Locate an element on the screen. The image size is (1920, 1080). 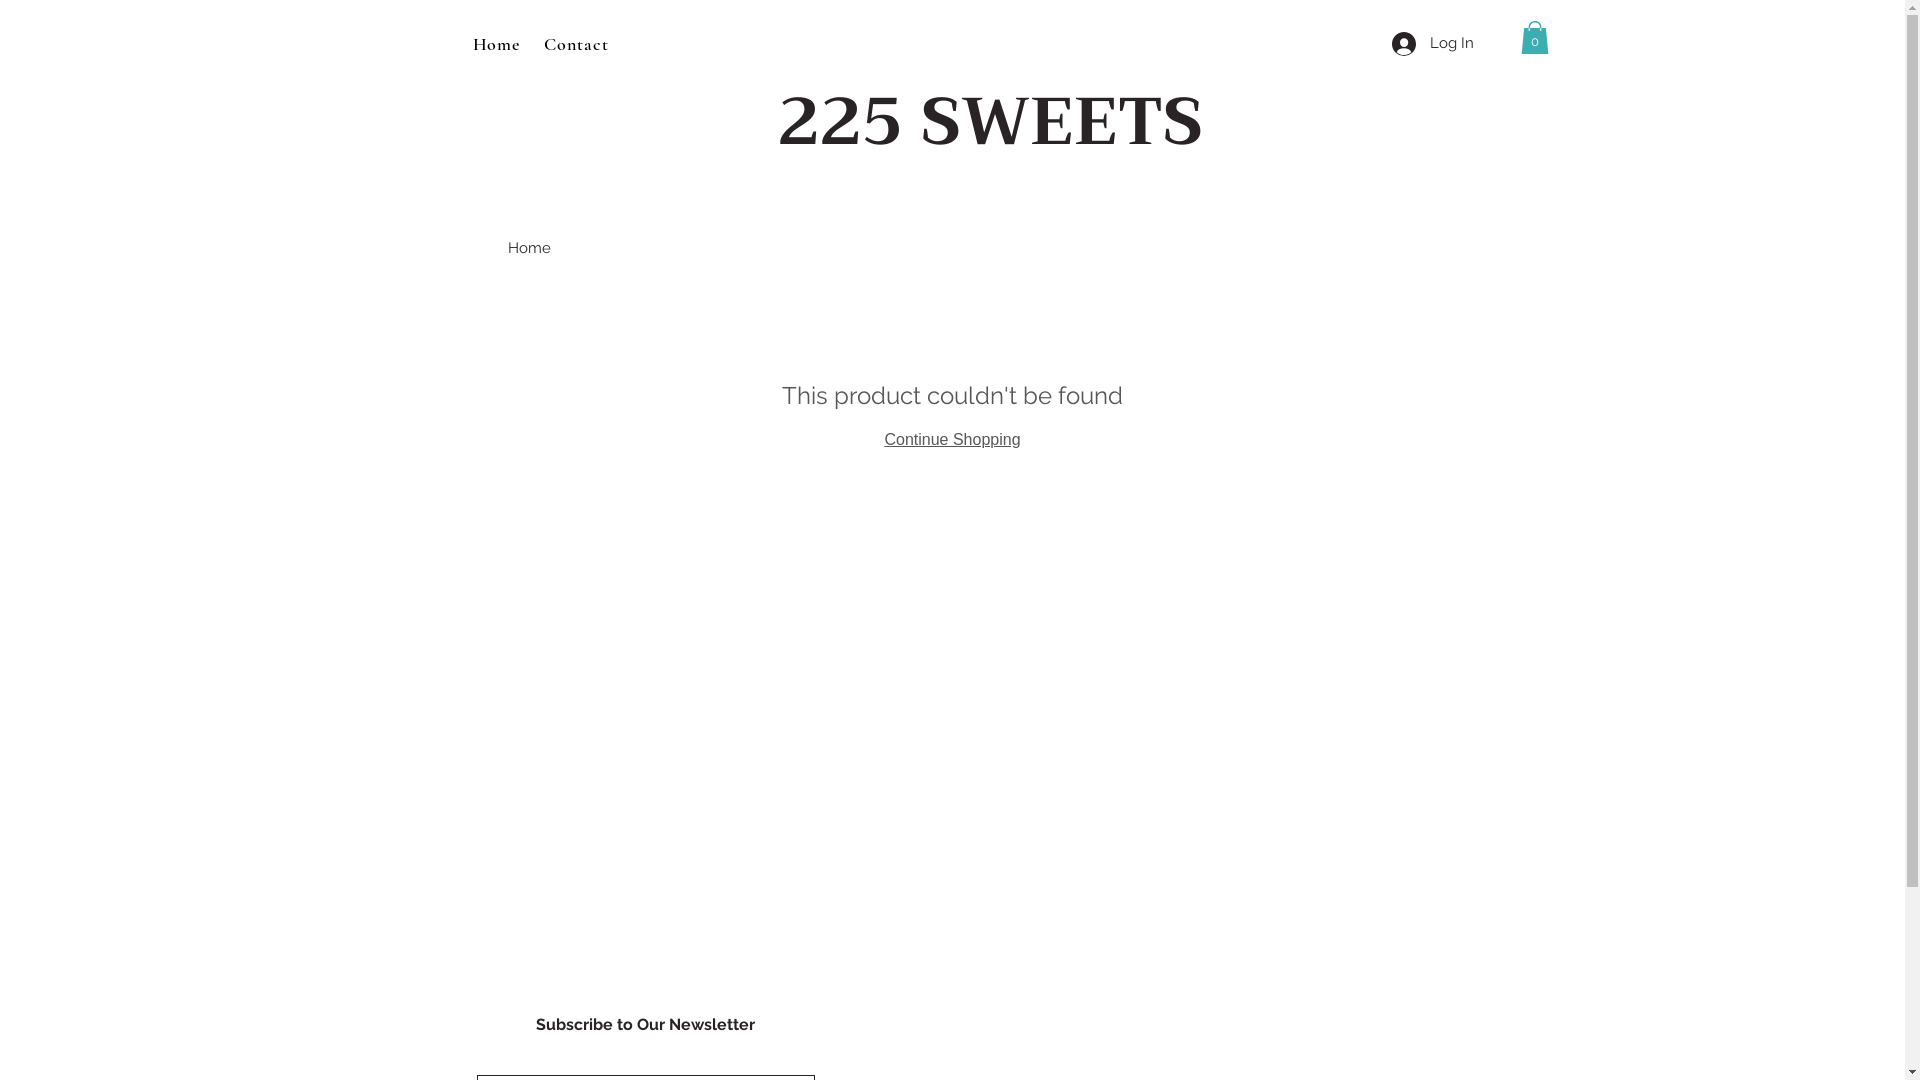
Home is located at coordinates (530, 248).